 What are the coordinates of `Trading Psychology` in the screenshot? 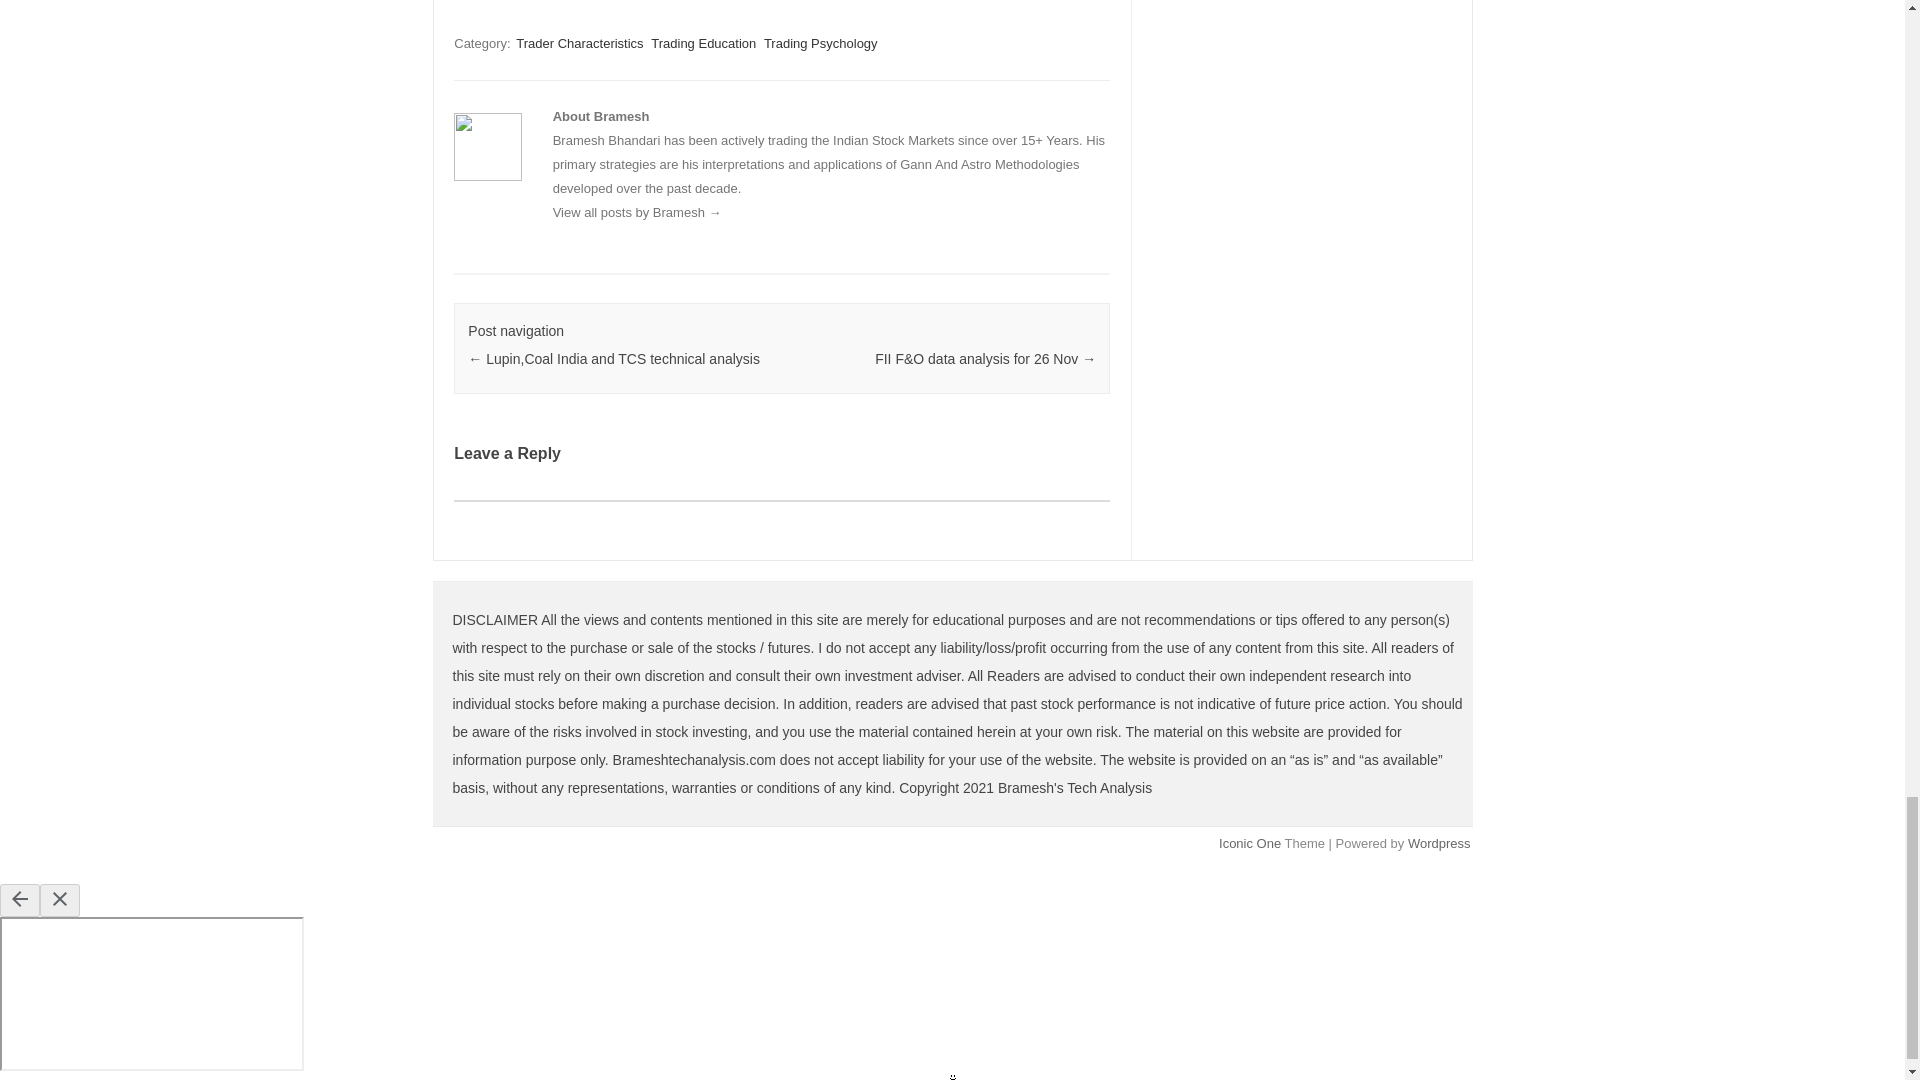 It's located at (820, 42).